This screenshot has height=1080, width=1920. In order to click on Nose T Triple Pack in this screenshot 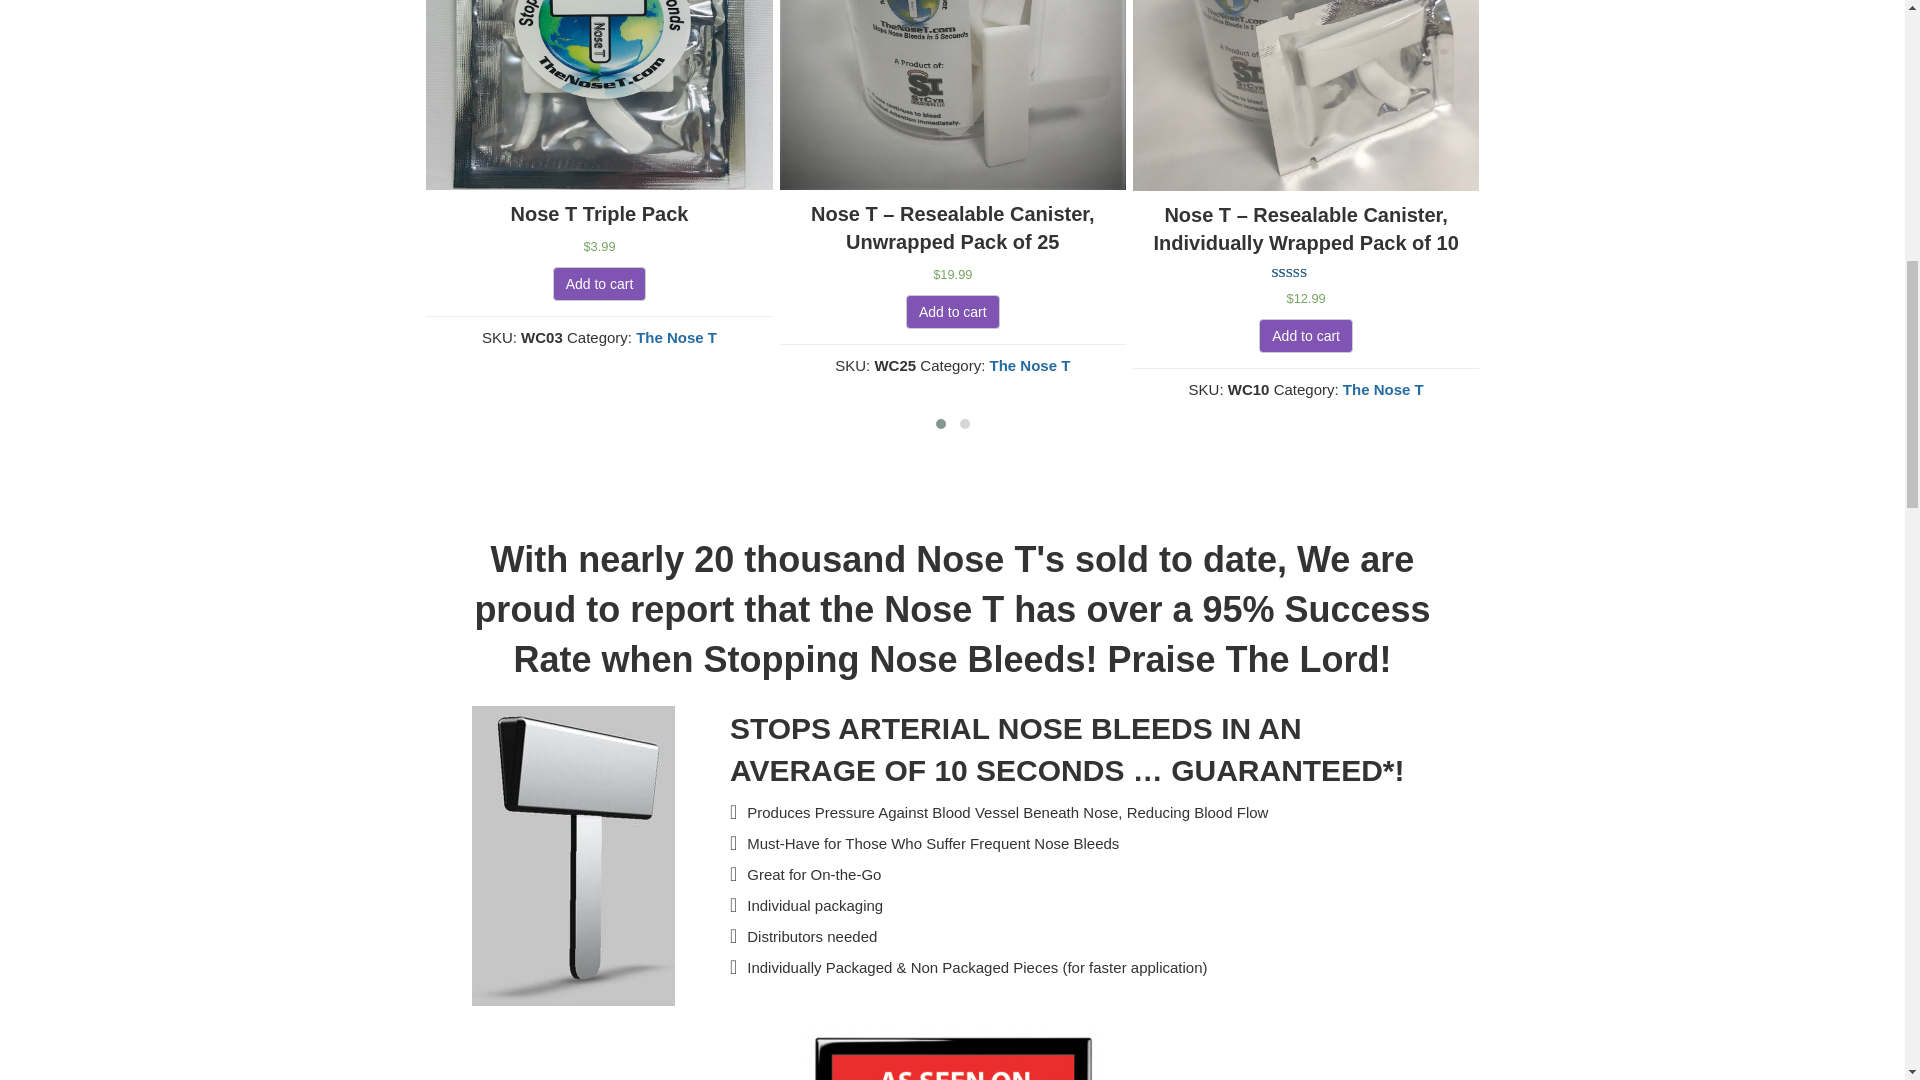, I will do `click(600, 213)`.